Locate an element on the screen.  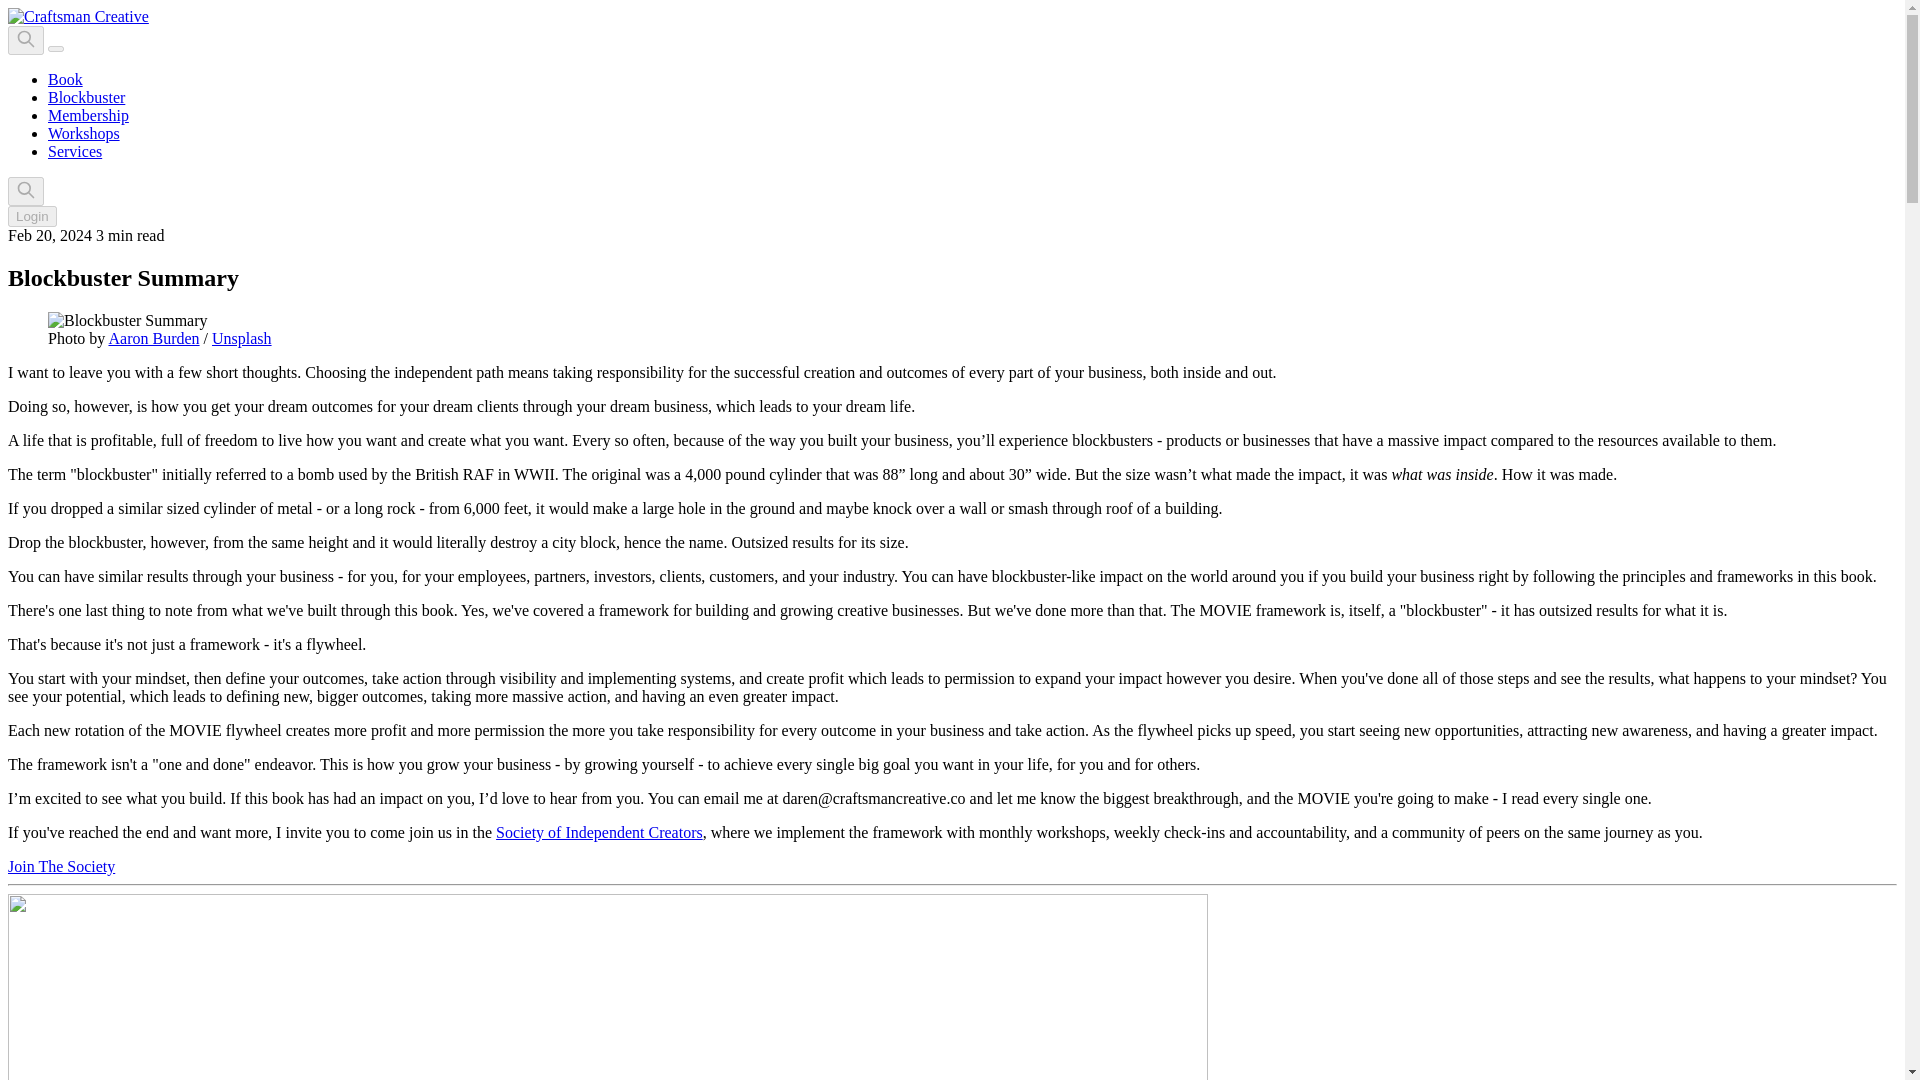
Membership is located at coordinates (88, 115).